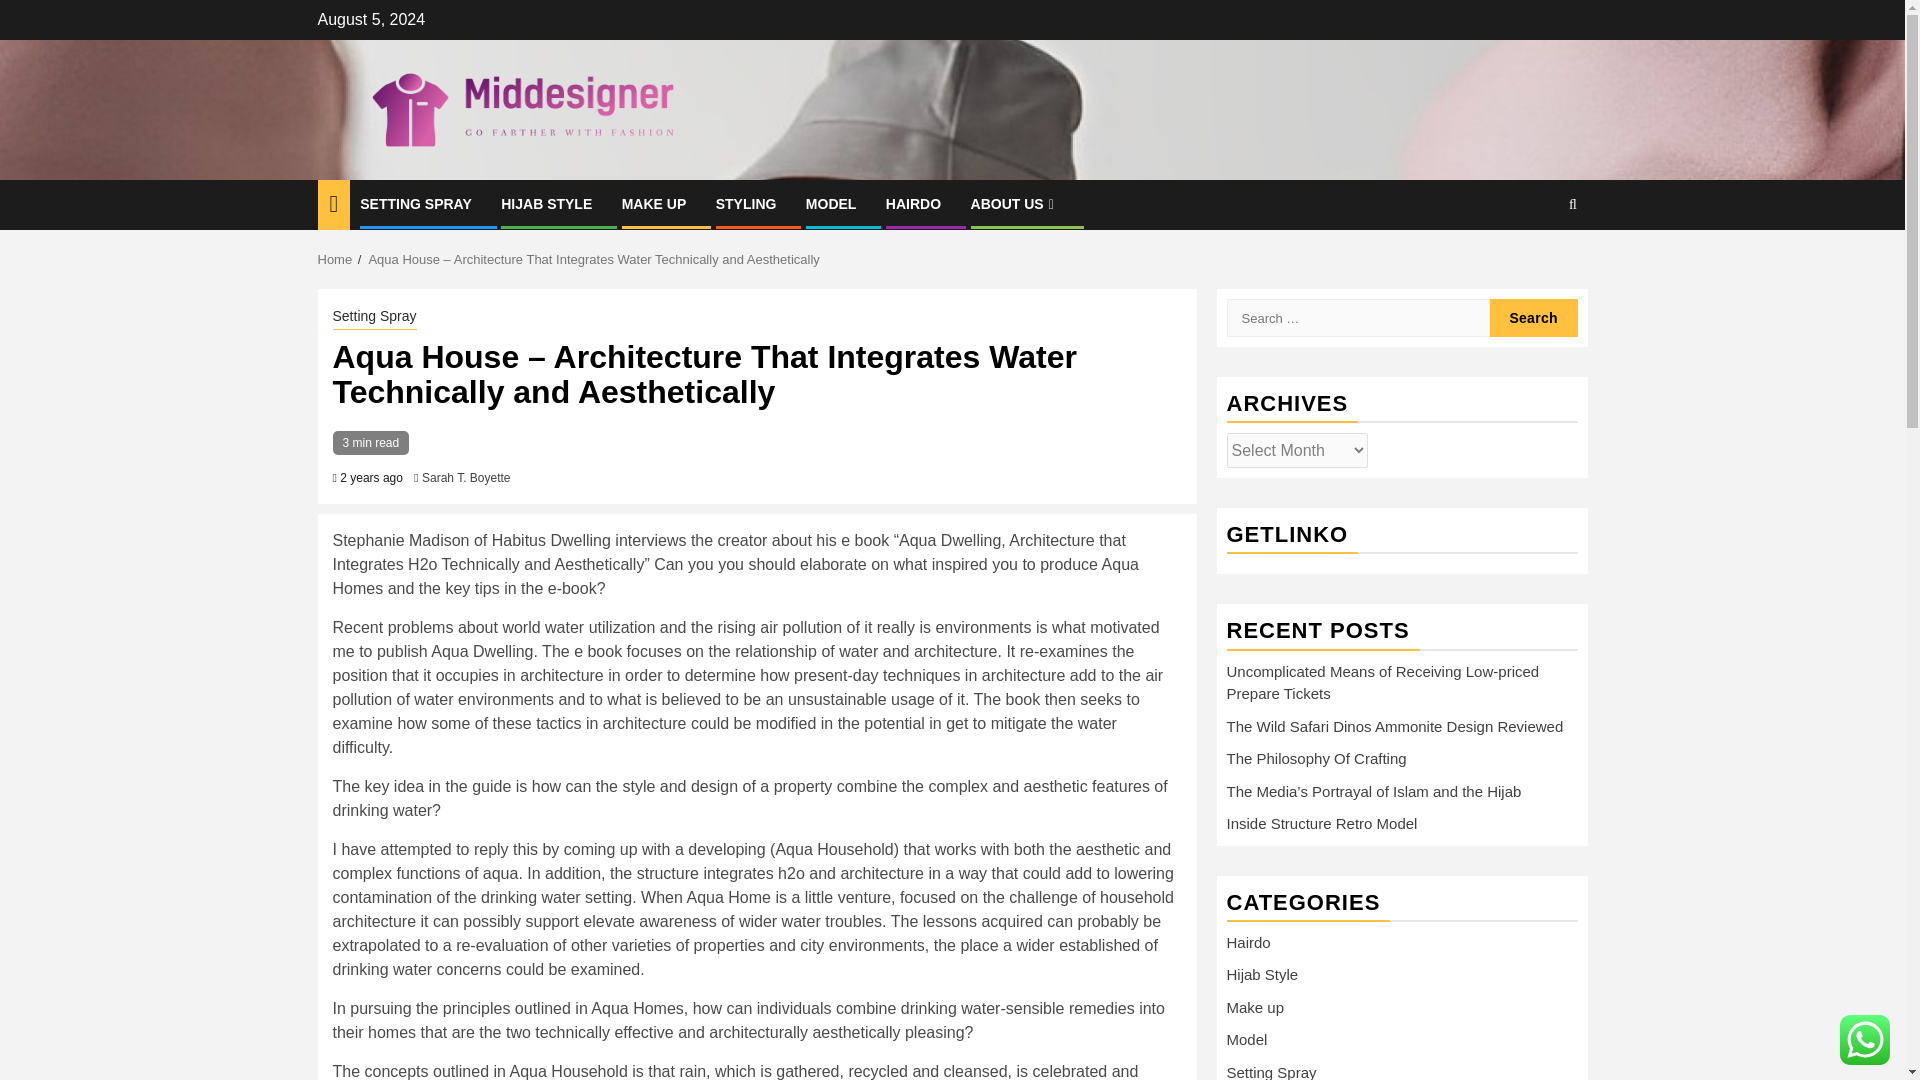 The image size is (1920, 1080). What do you see at coordinates (912, 203) in the screenshot?
I see `HAIRDO` at bounding box center [912, 203].